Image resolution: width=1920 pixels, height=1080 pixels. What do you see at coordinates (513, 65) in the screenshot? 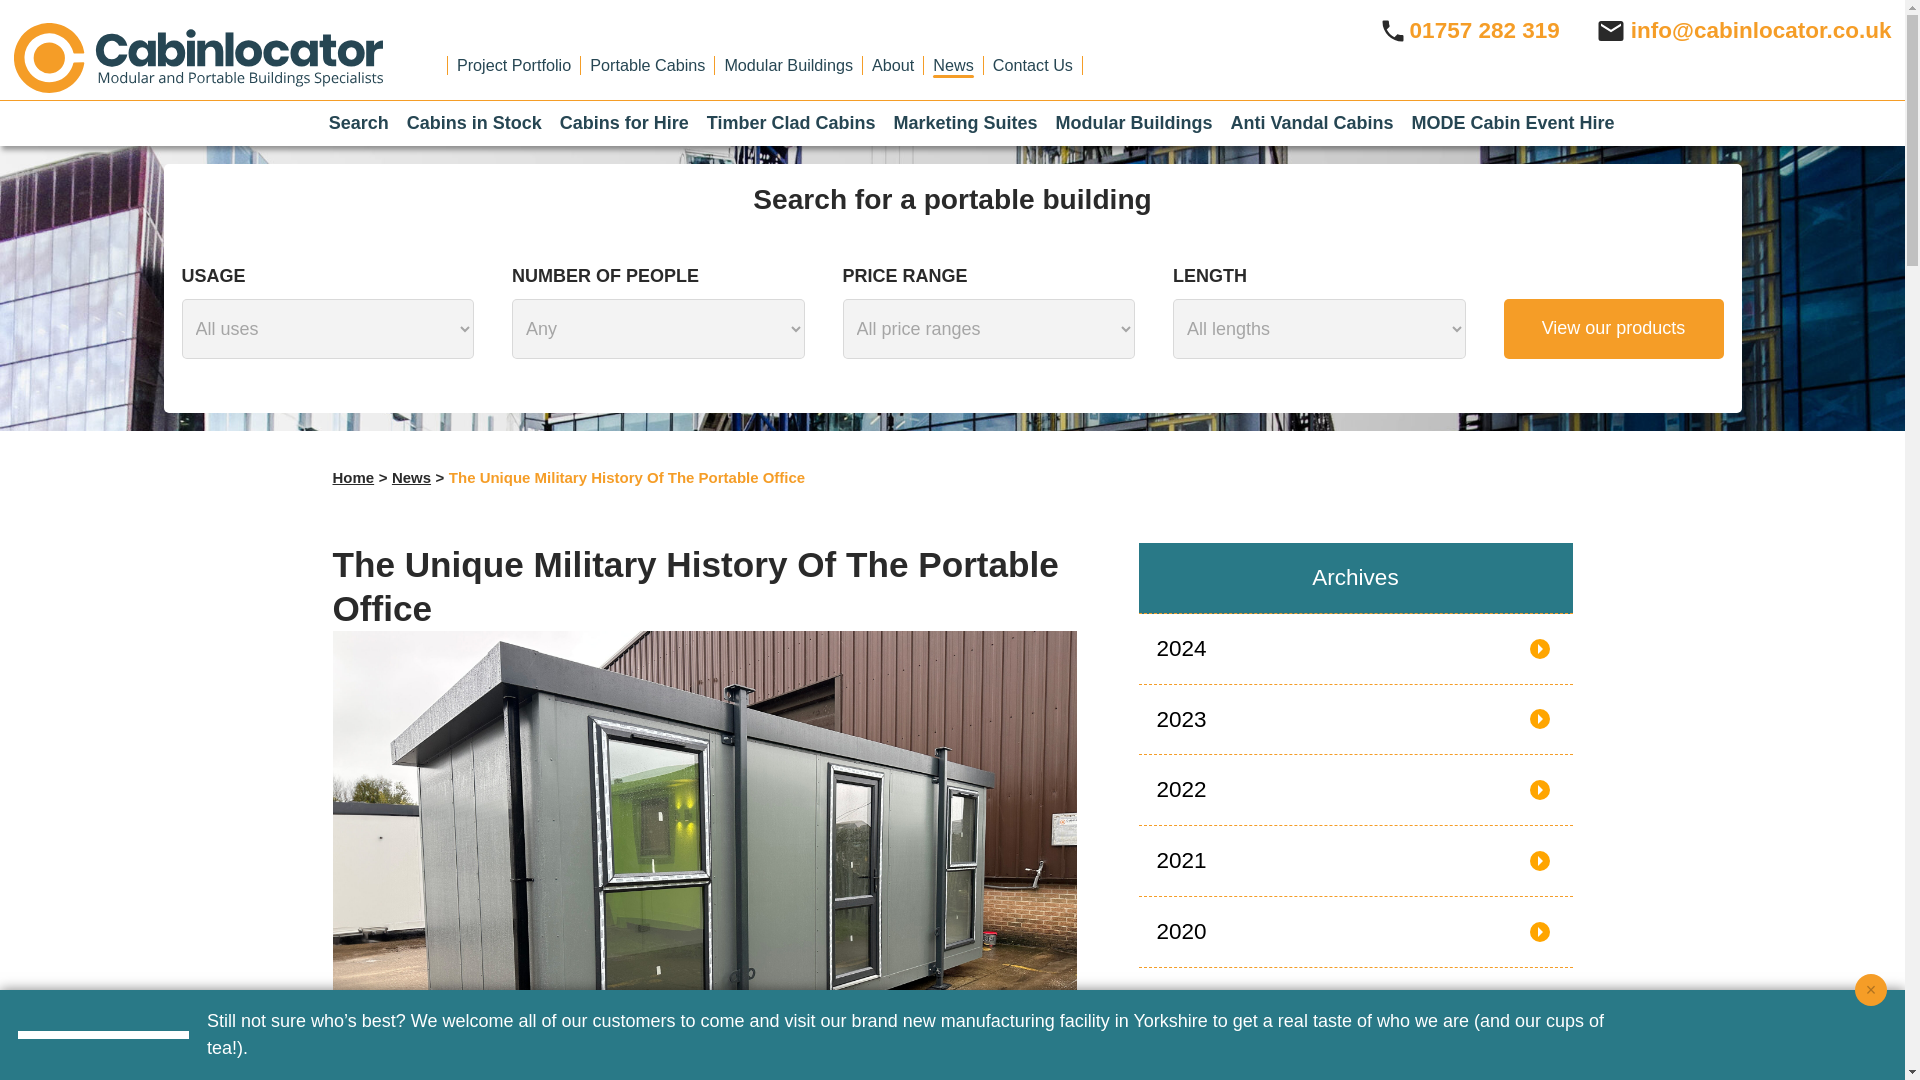
I see `Project Portfolio` at bounding box center [513, 65].